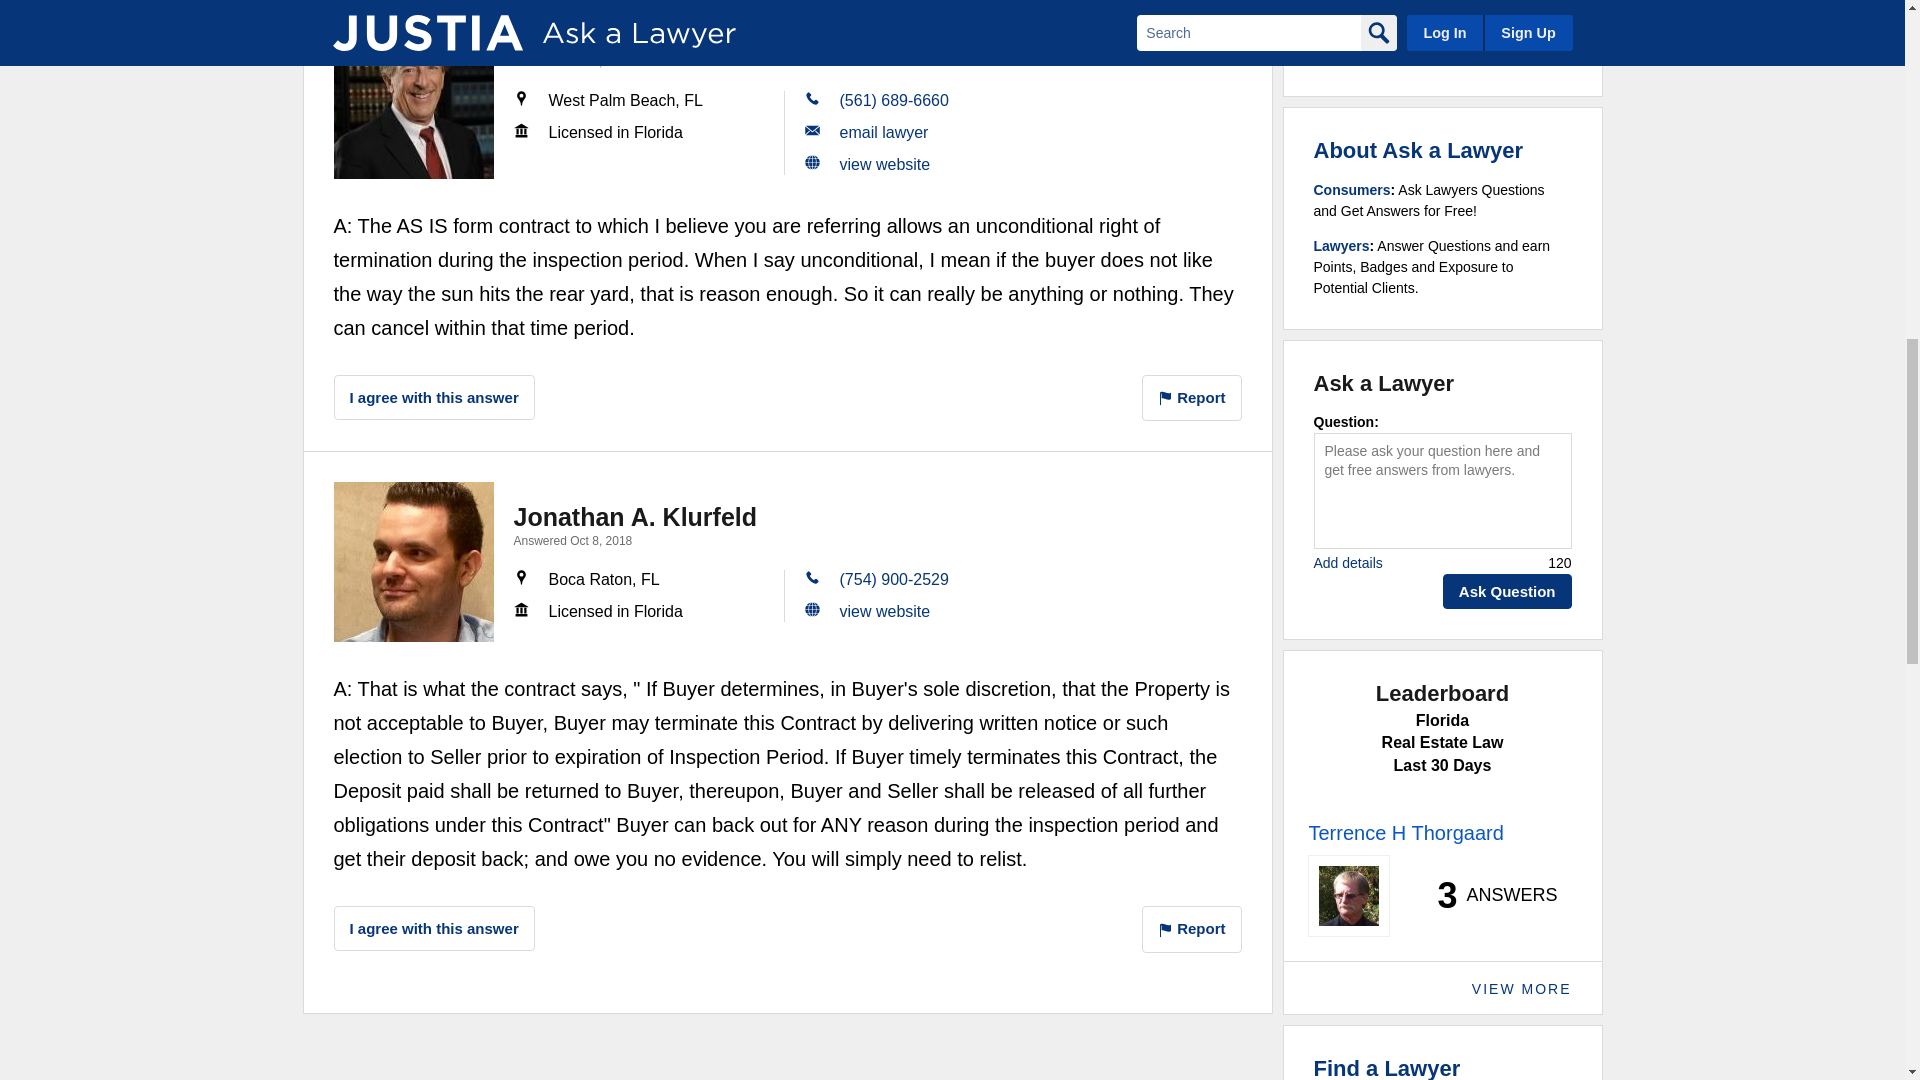 Image resolution: width=1920 pixels, height=1080 pixels. I want to click on Ask a Lawyer - Leaderboard - Lawyer Photo, so click(1348, 896).